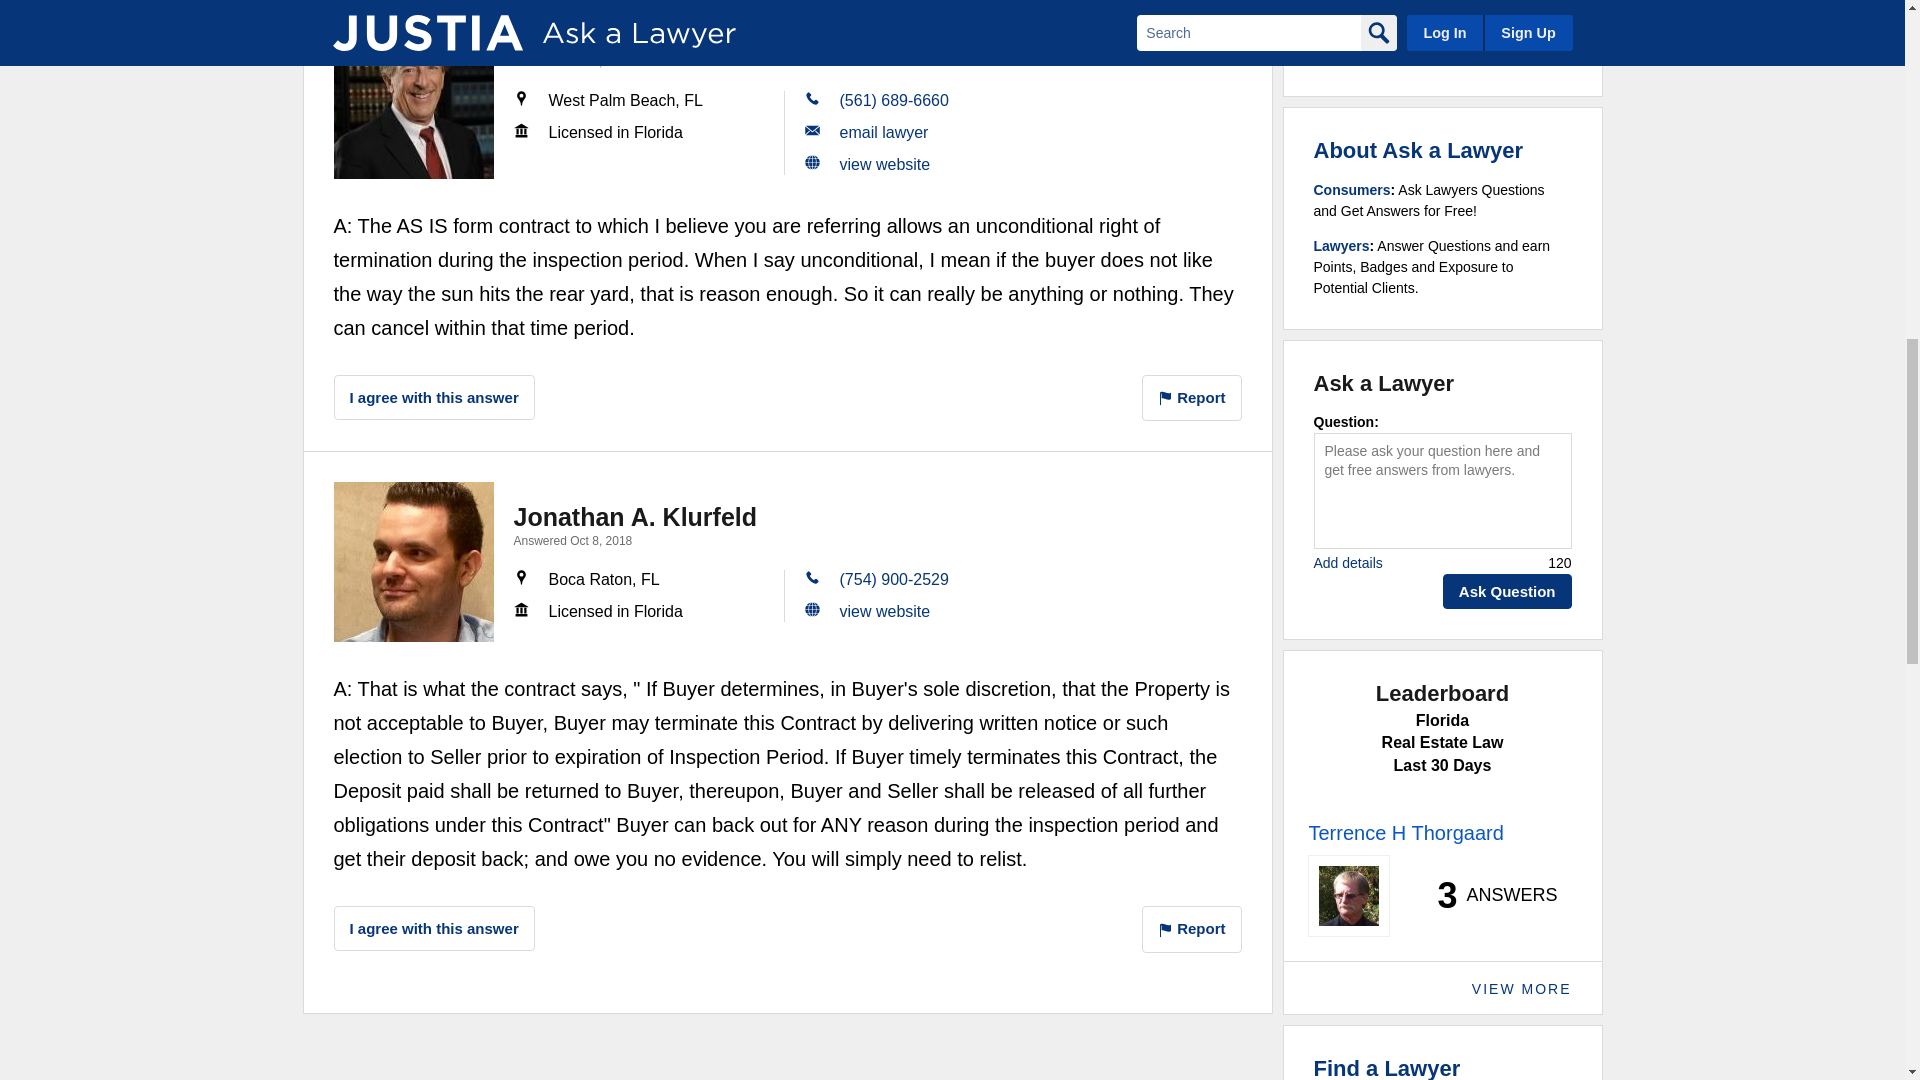 Image resolution: width=1920 pixels, height=1080 pixels. I want to click on Ask a Lawyer - Leaderboard - Lawyer Photo, so click(1348, 896).